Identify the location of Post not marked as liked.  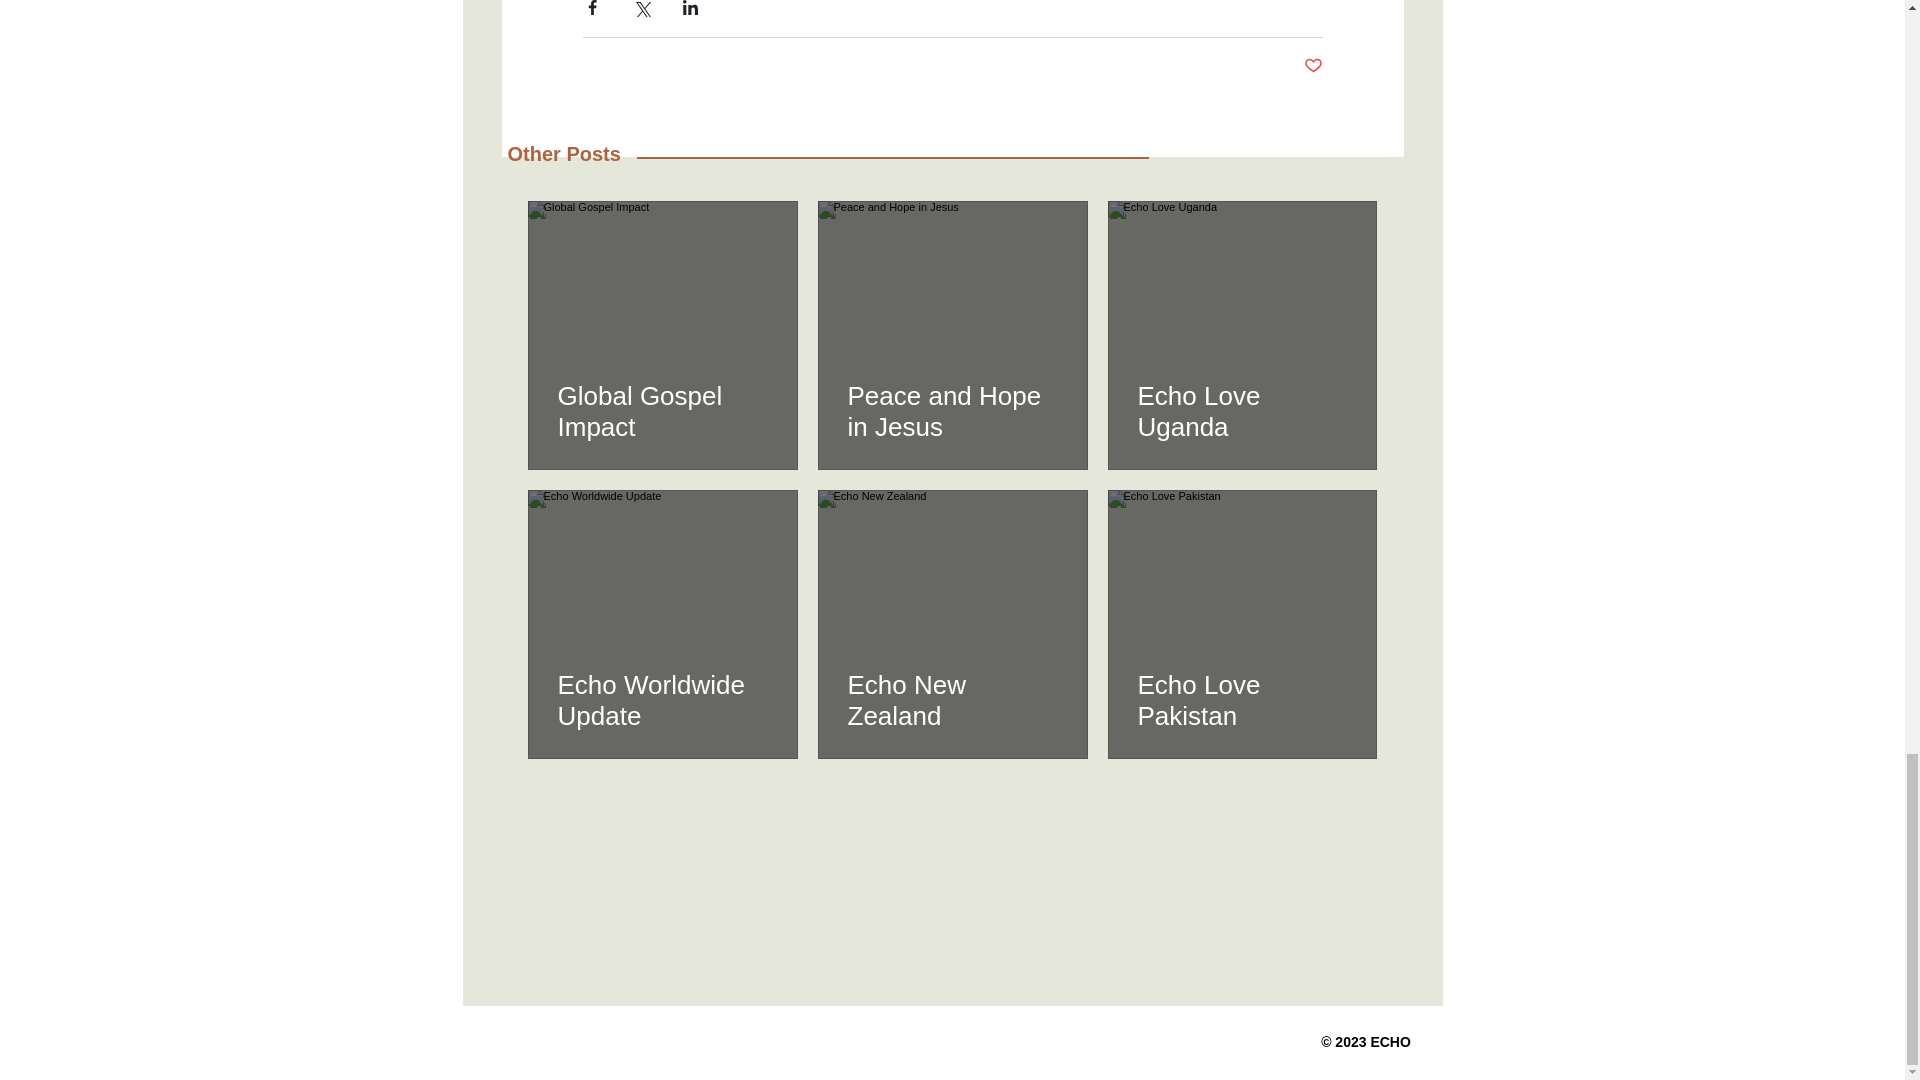
(1312, 66).